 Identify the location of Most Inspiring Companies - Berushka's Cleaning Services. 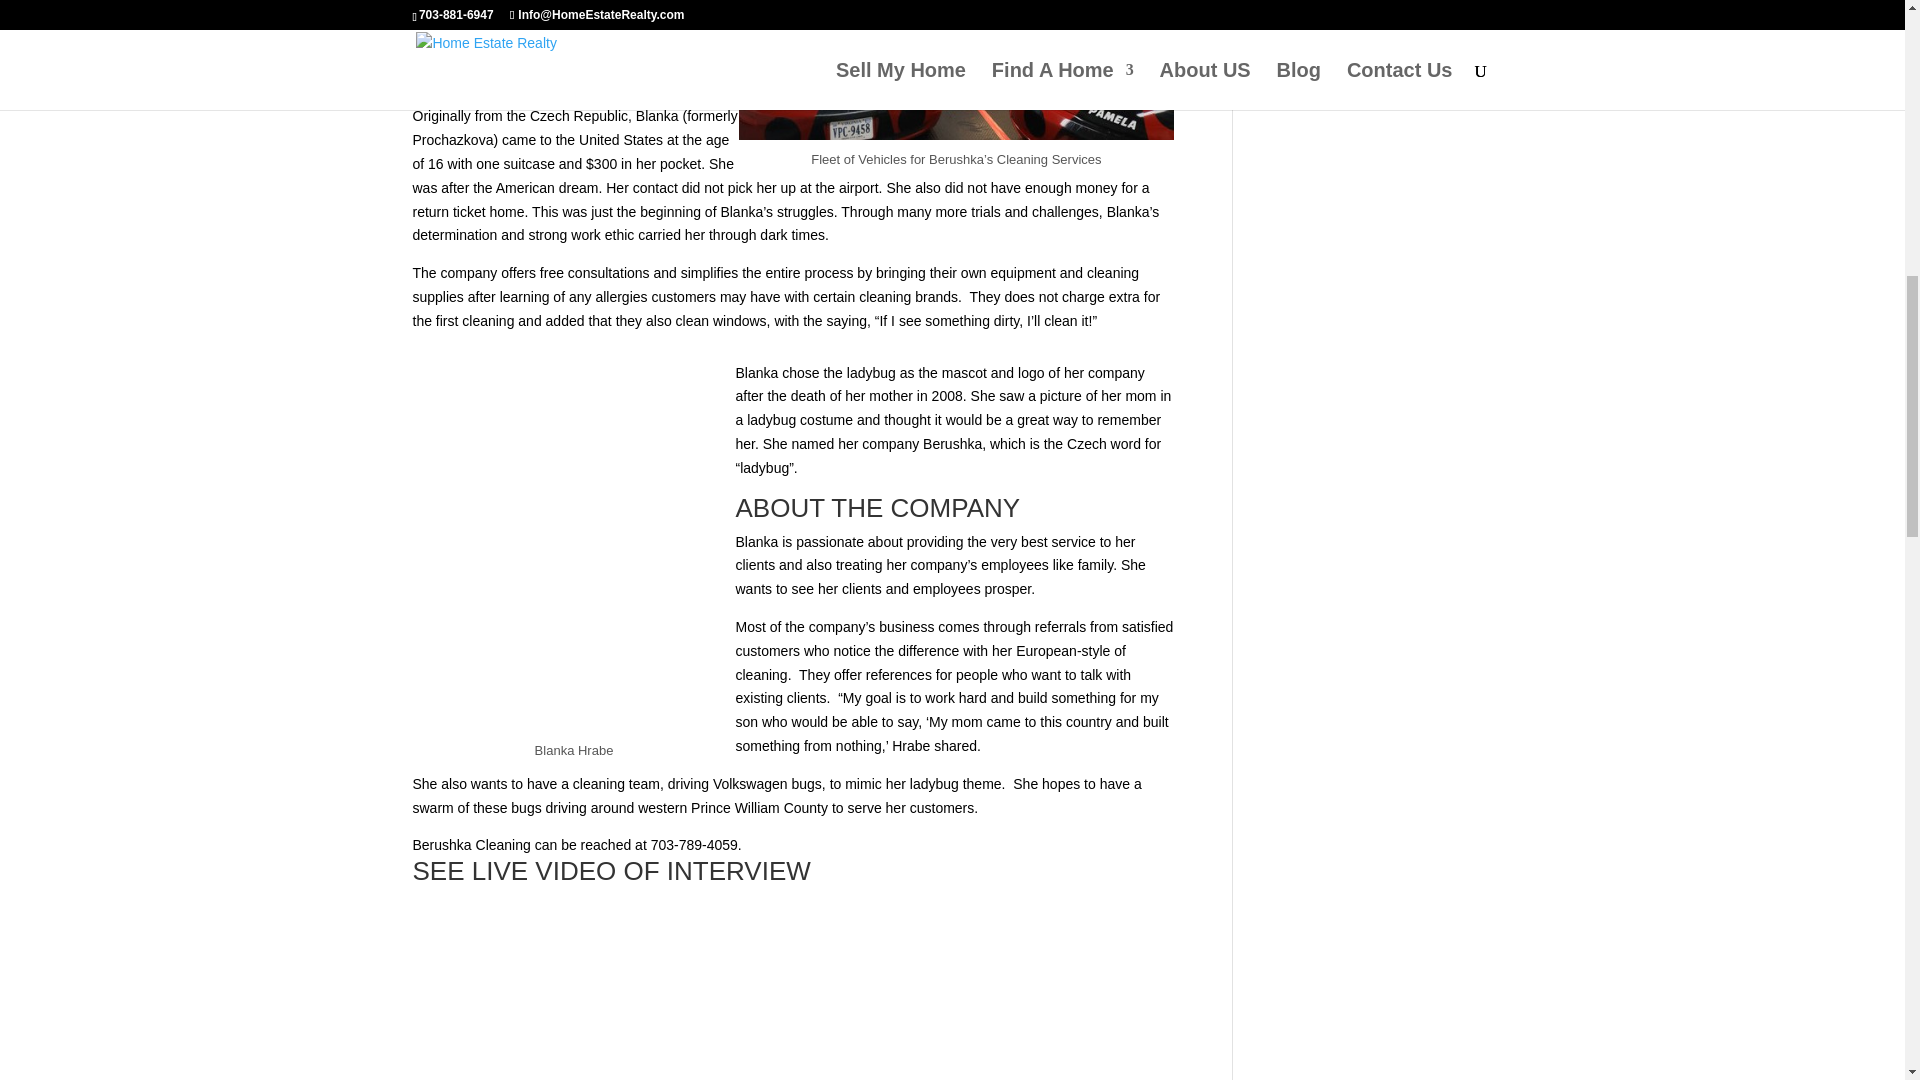
(792, 987).